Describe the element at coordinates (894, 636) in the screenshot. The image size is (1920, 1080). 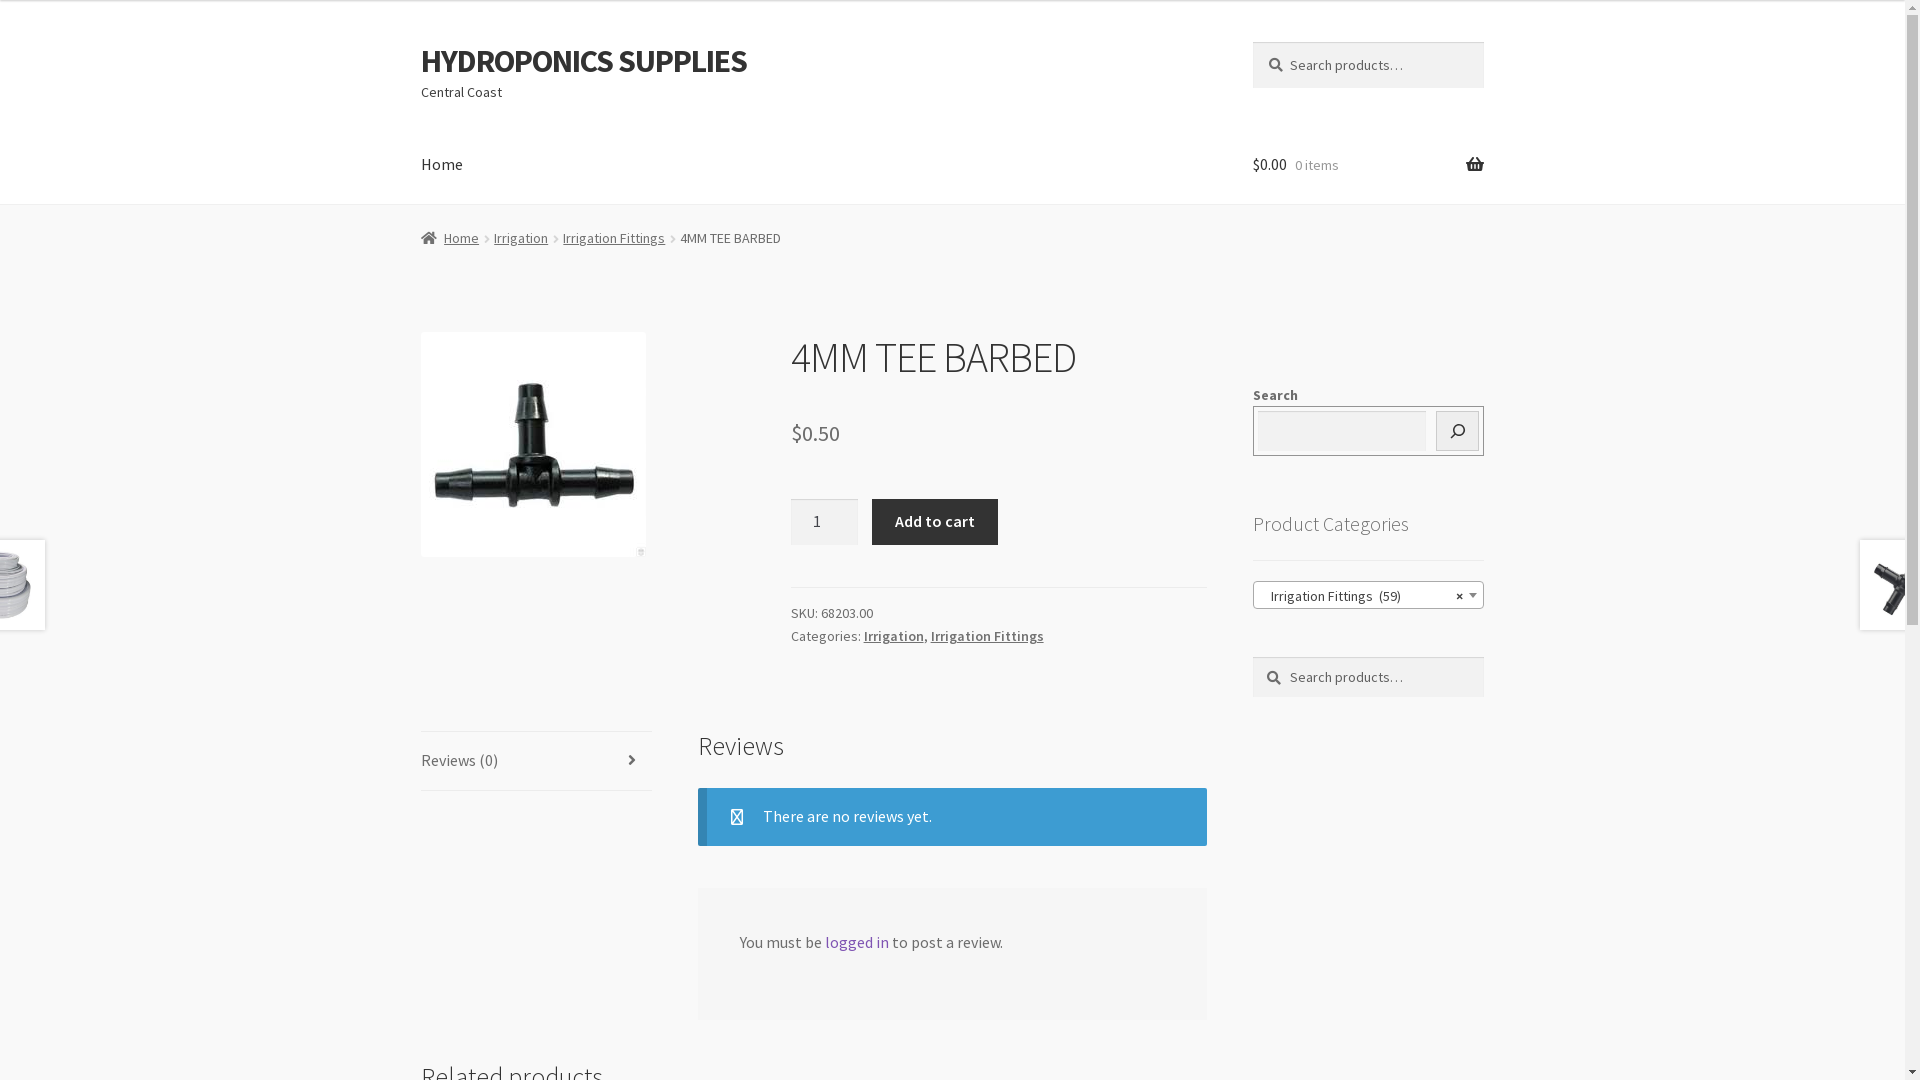
I see `Irrigation` at that location.